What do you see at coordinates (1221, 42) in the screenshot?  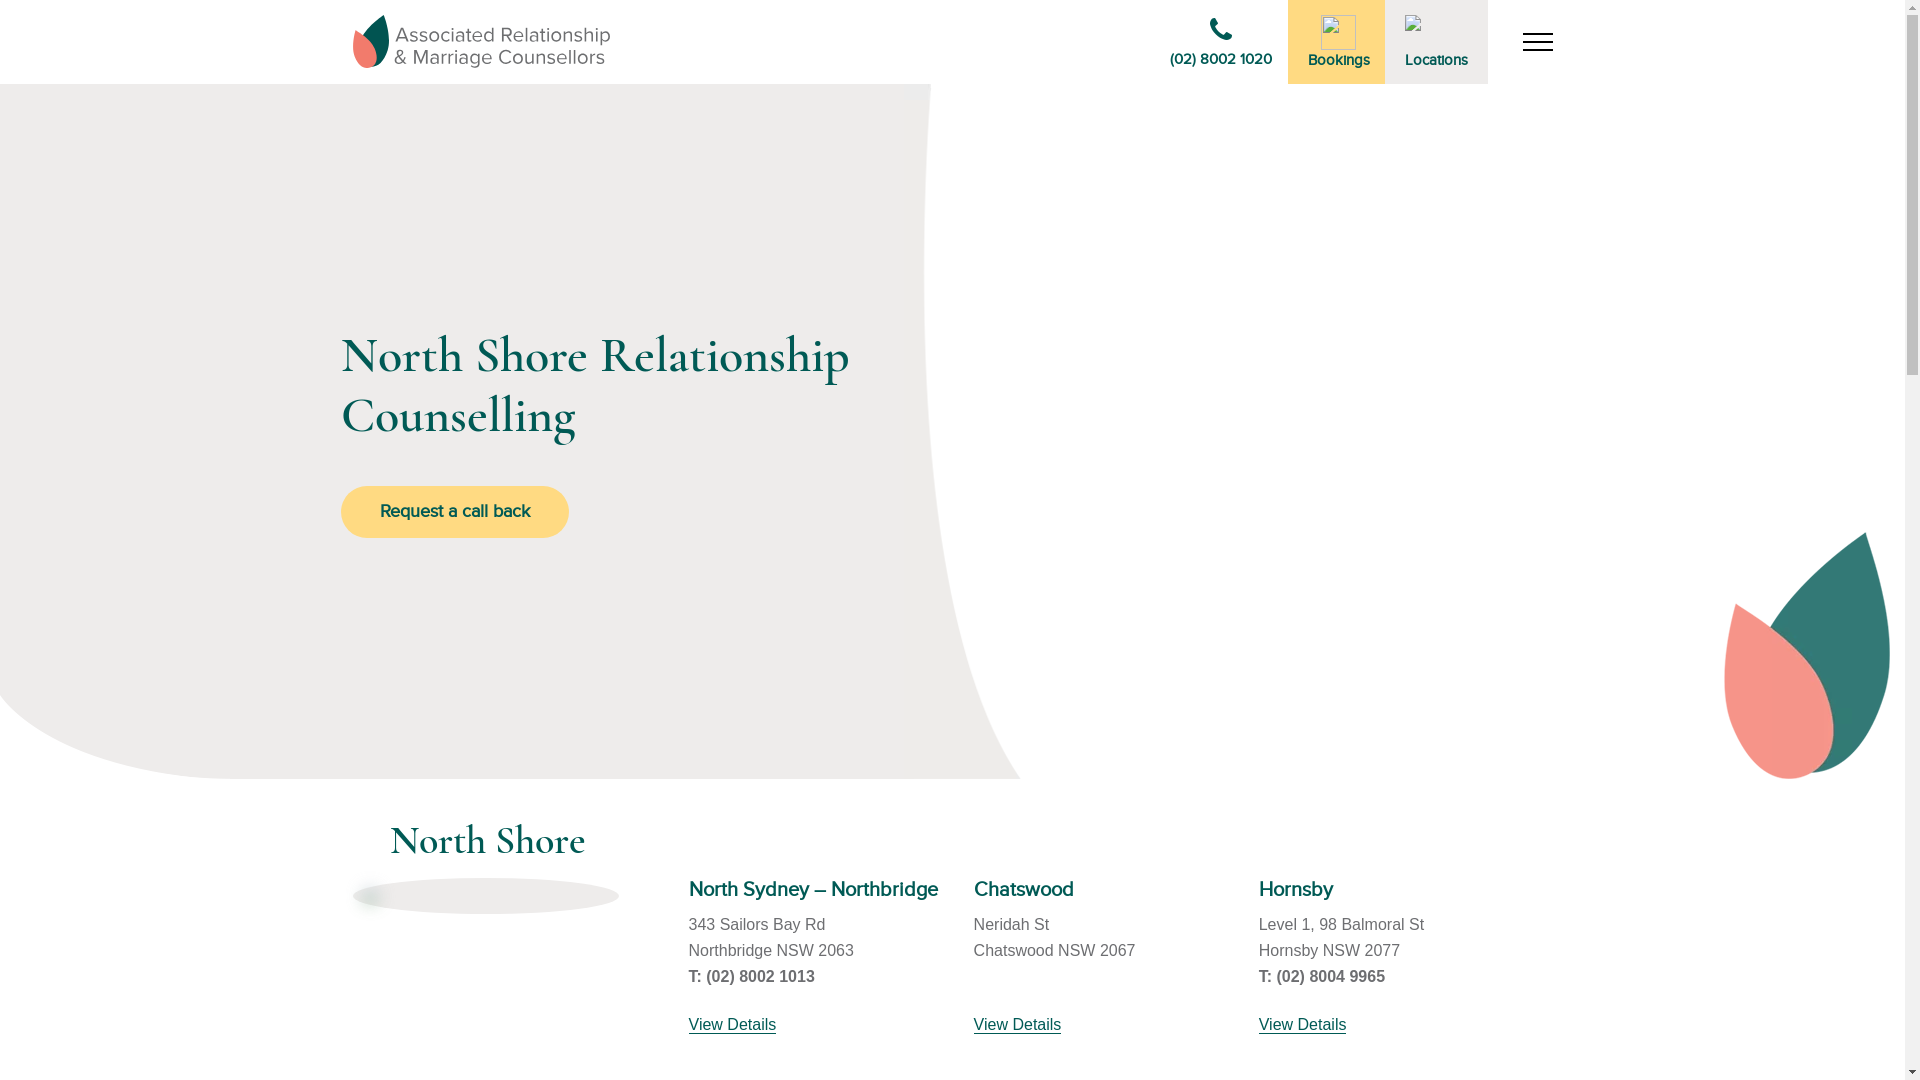 I see `(02) 8002 1020` at bounding box center [1221, 42].